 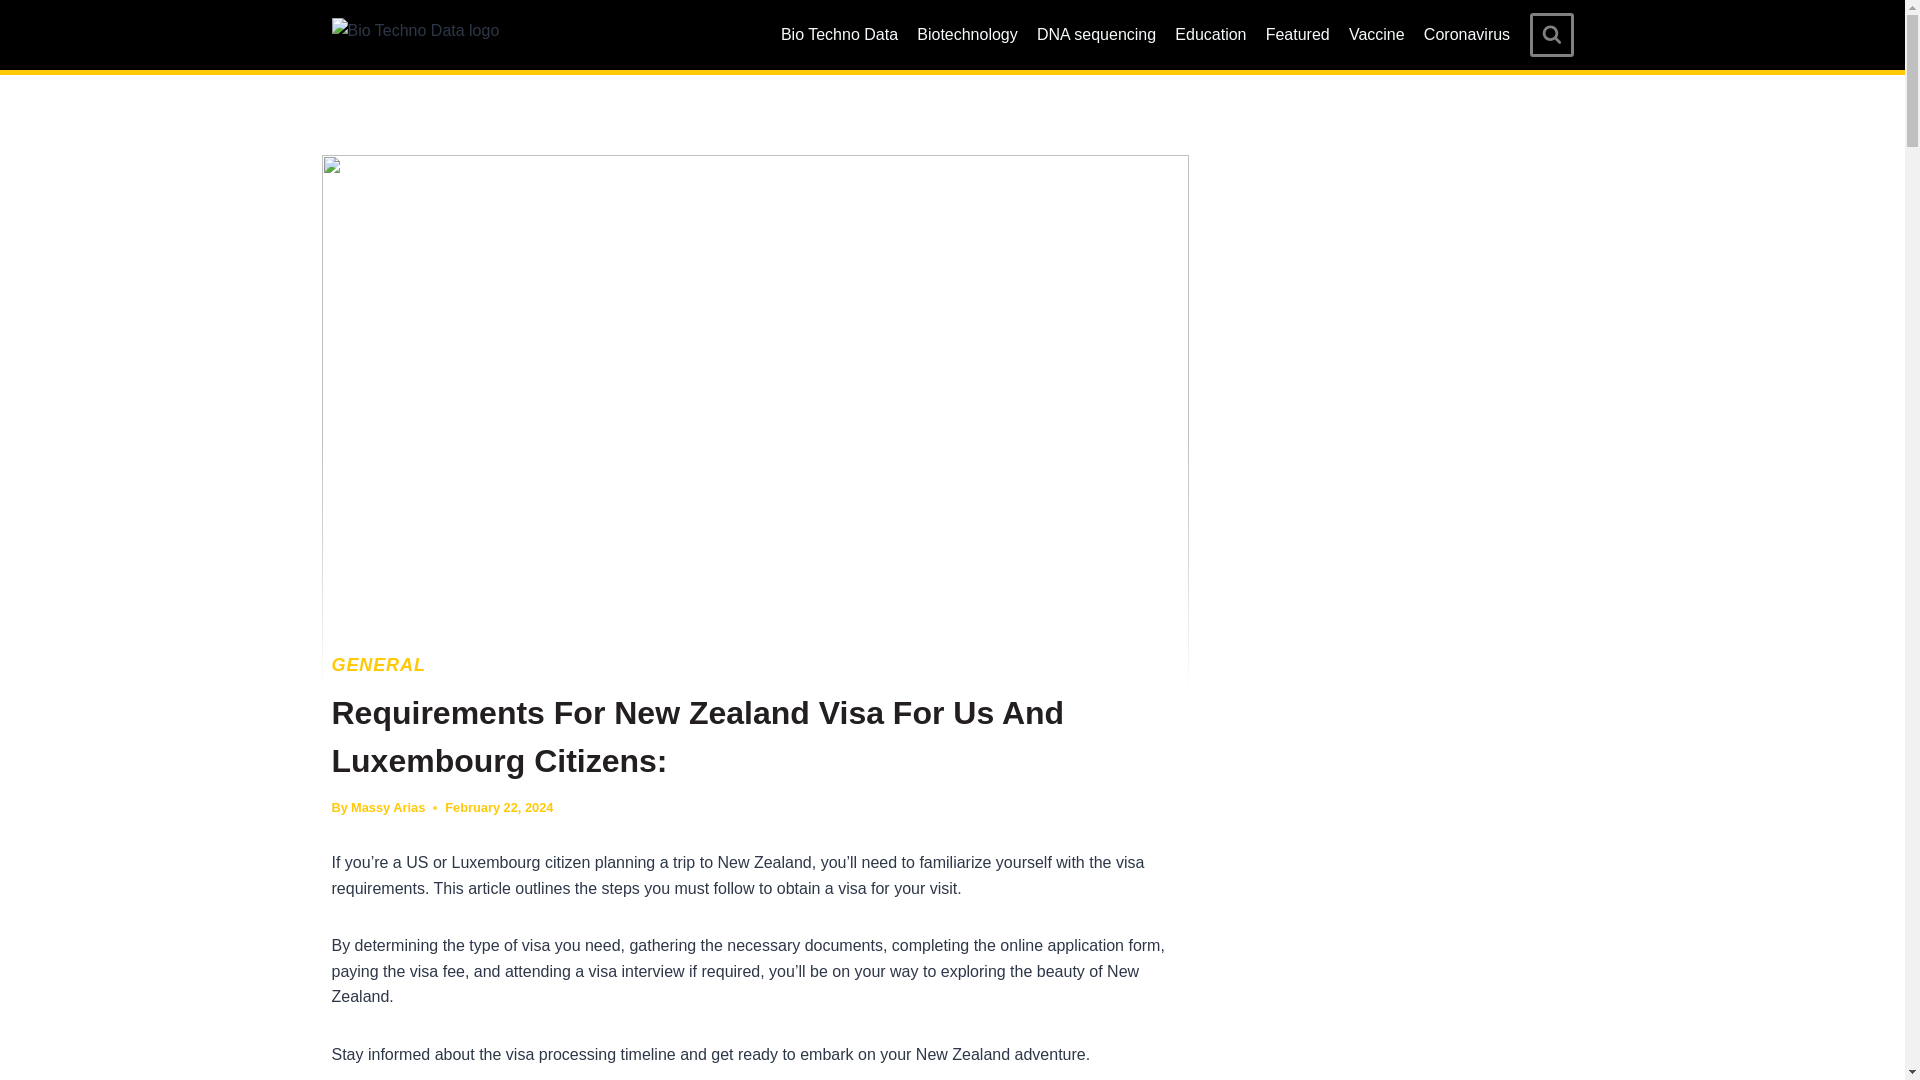 What do you see at coordinates (1210, 35) in the screenshot?
I see `Education` at bounding box center [1210, 35].